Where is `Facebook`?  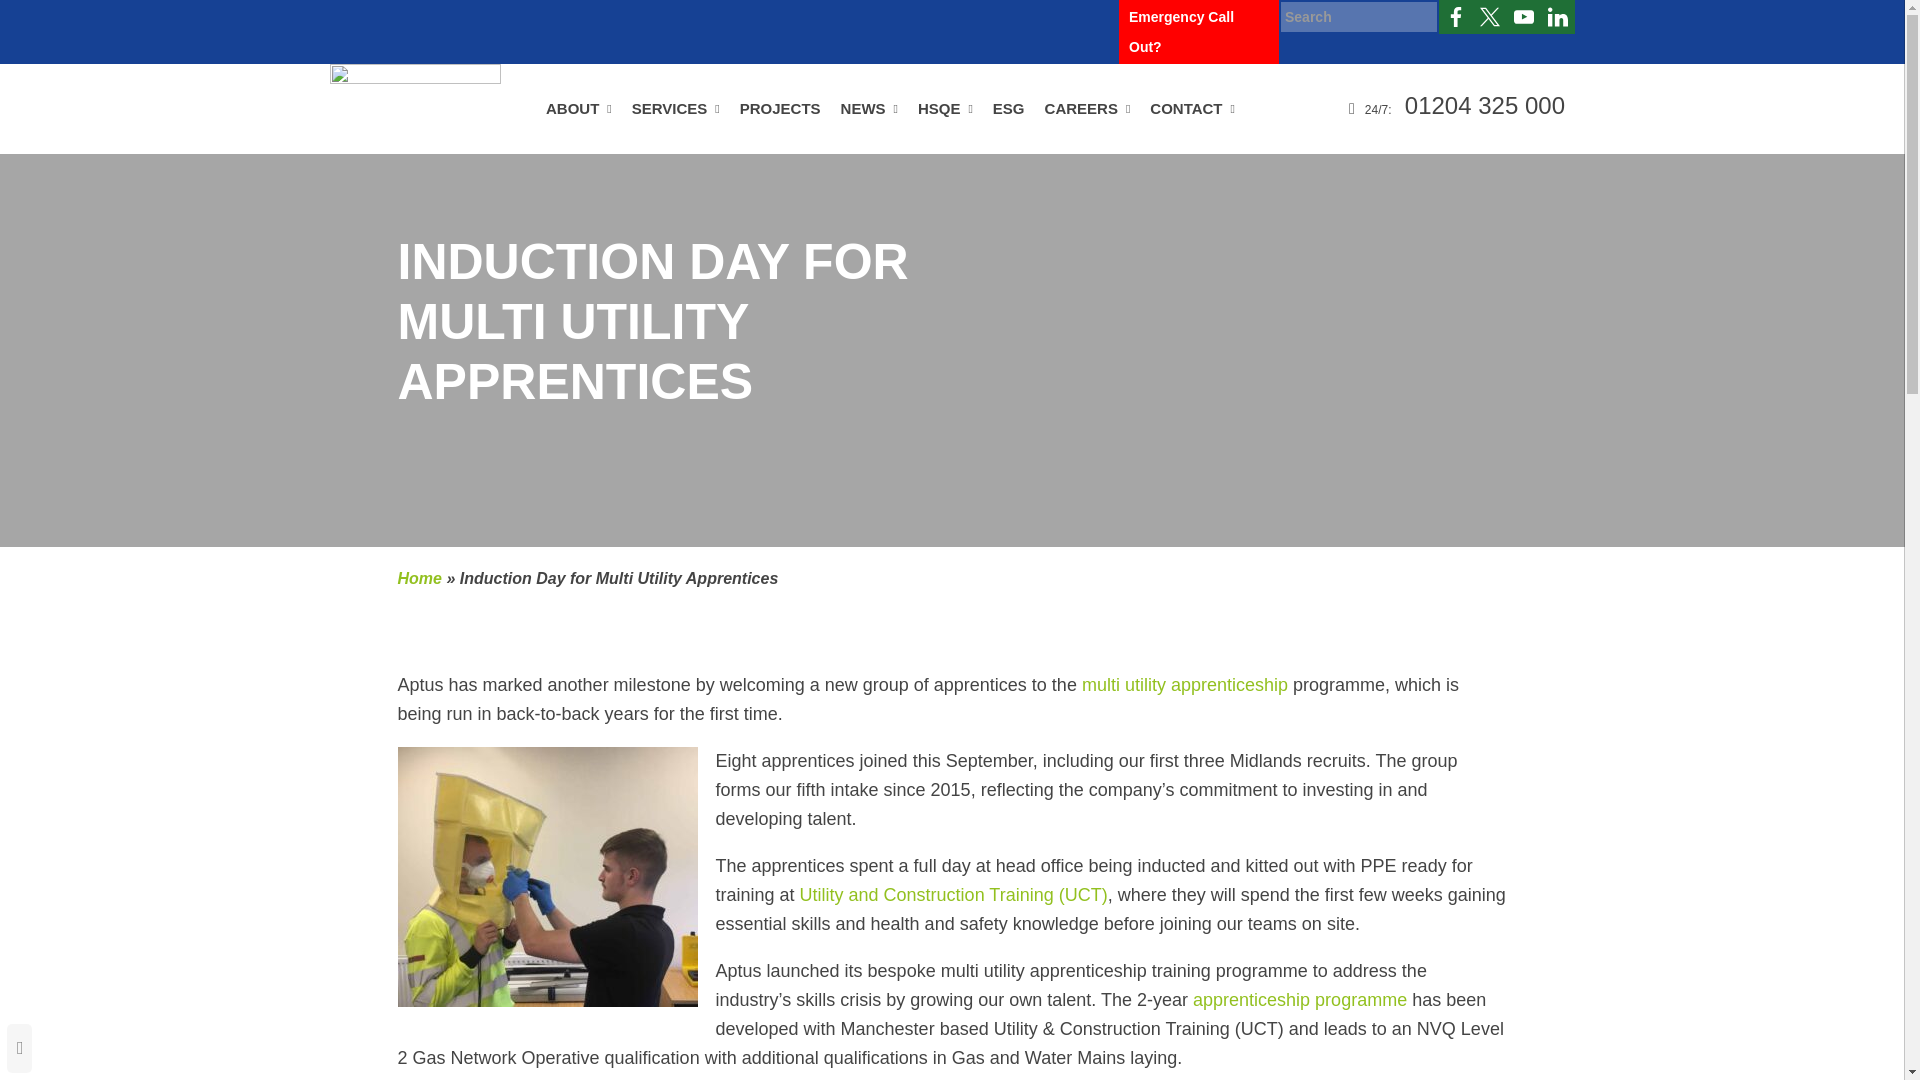
Facebook is located at coordinates (1455, 16).